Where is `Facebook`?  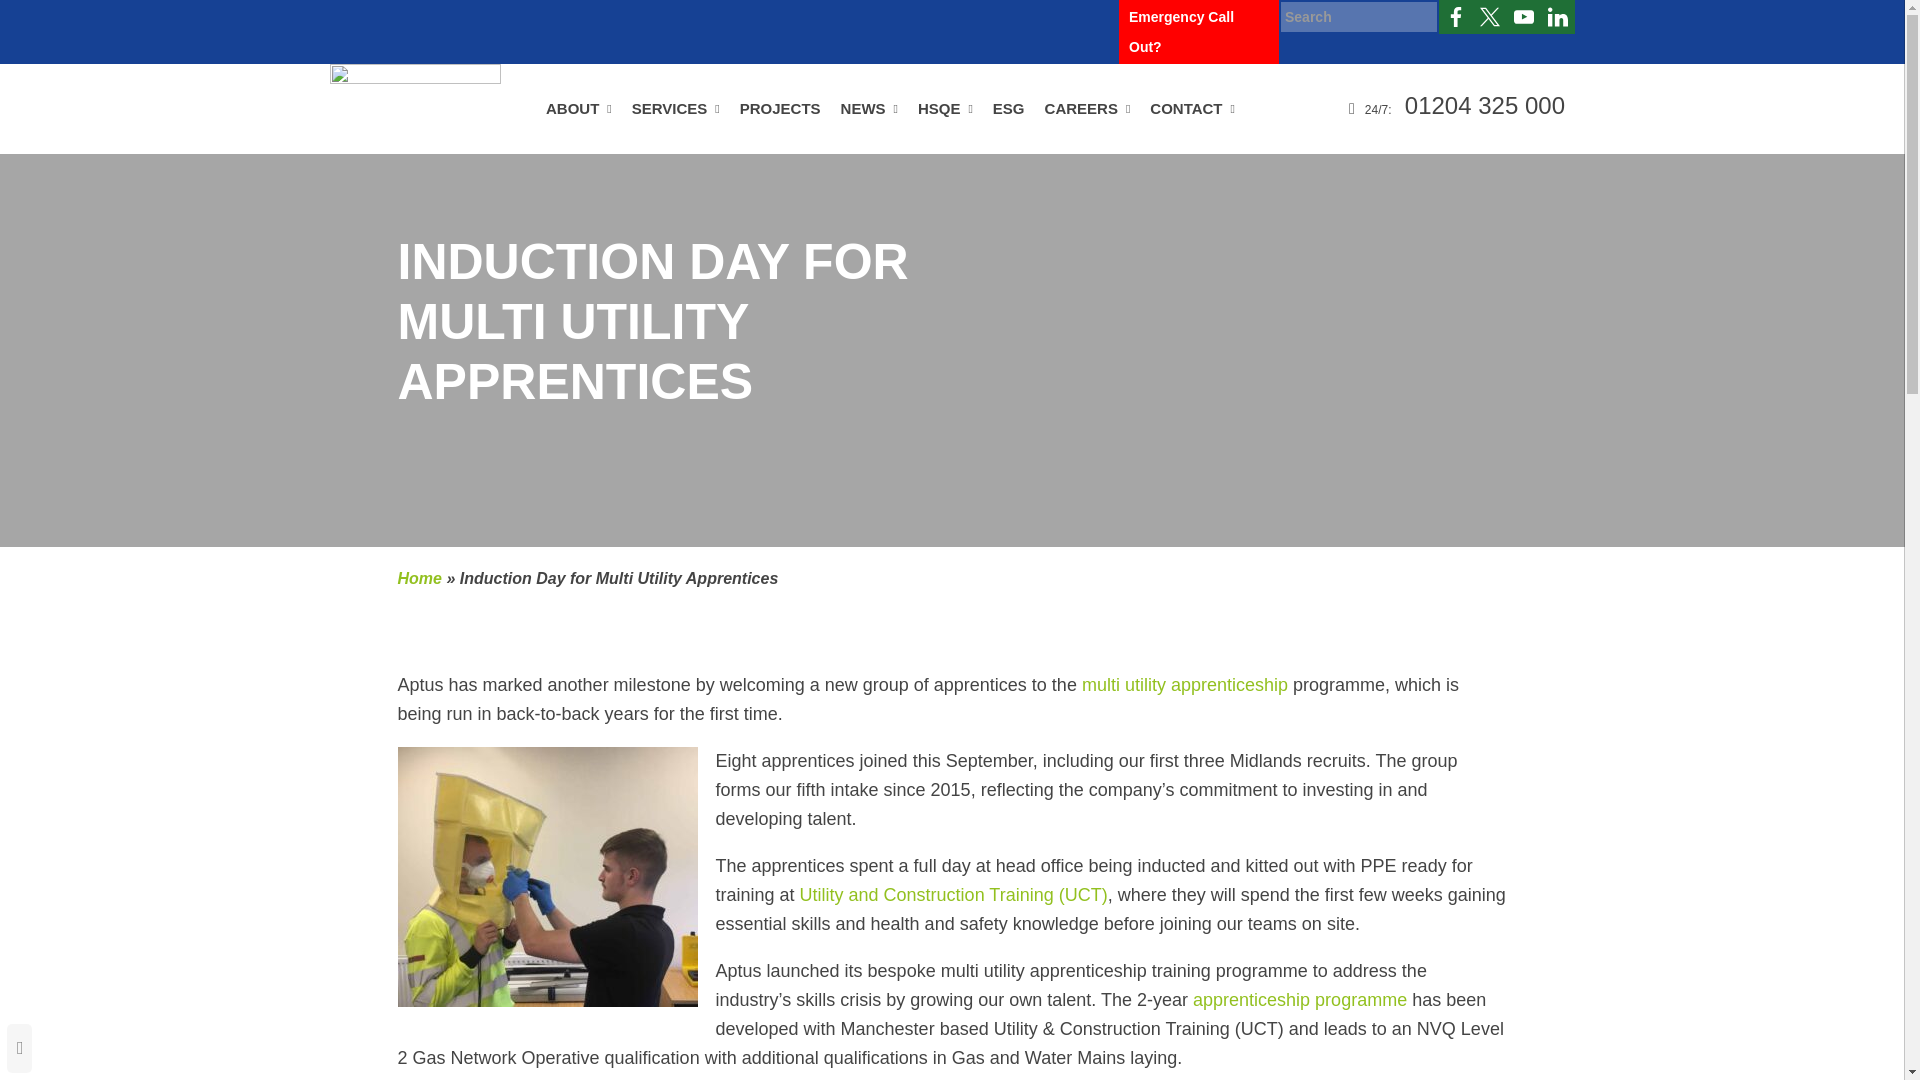
Facebook is located at coordinates (1455, 16).